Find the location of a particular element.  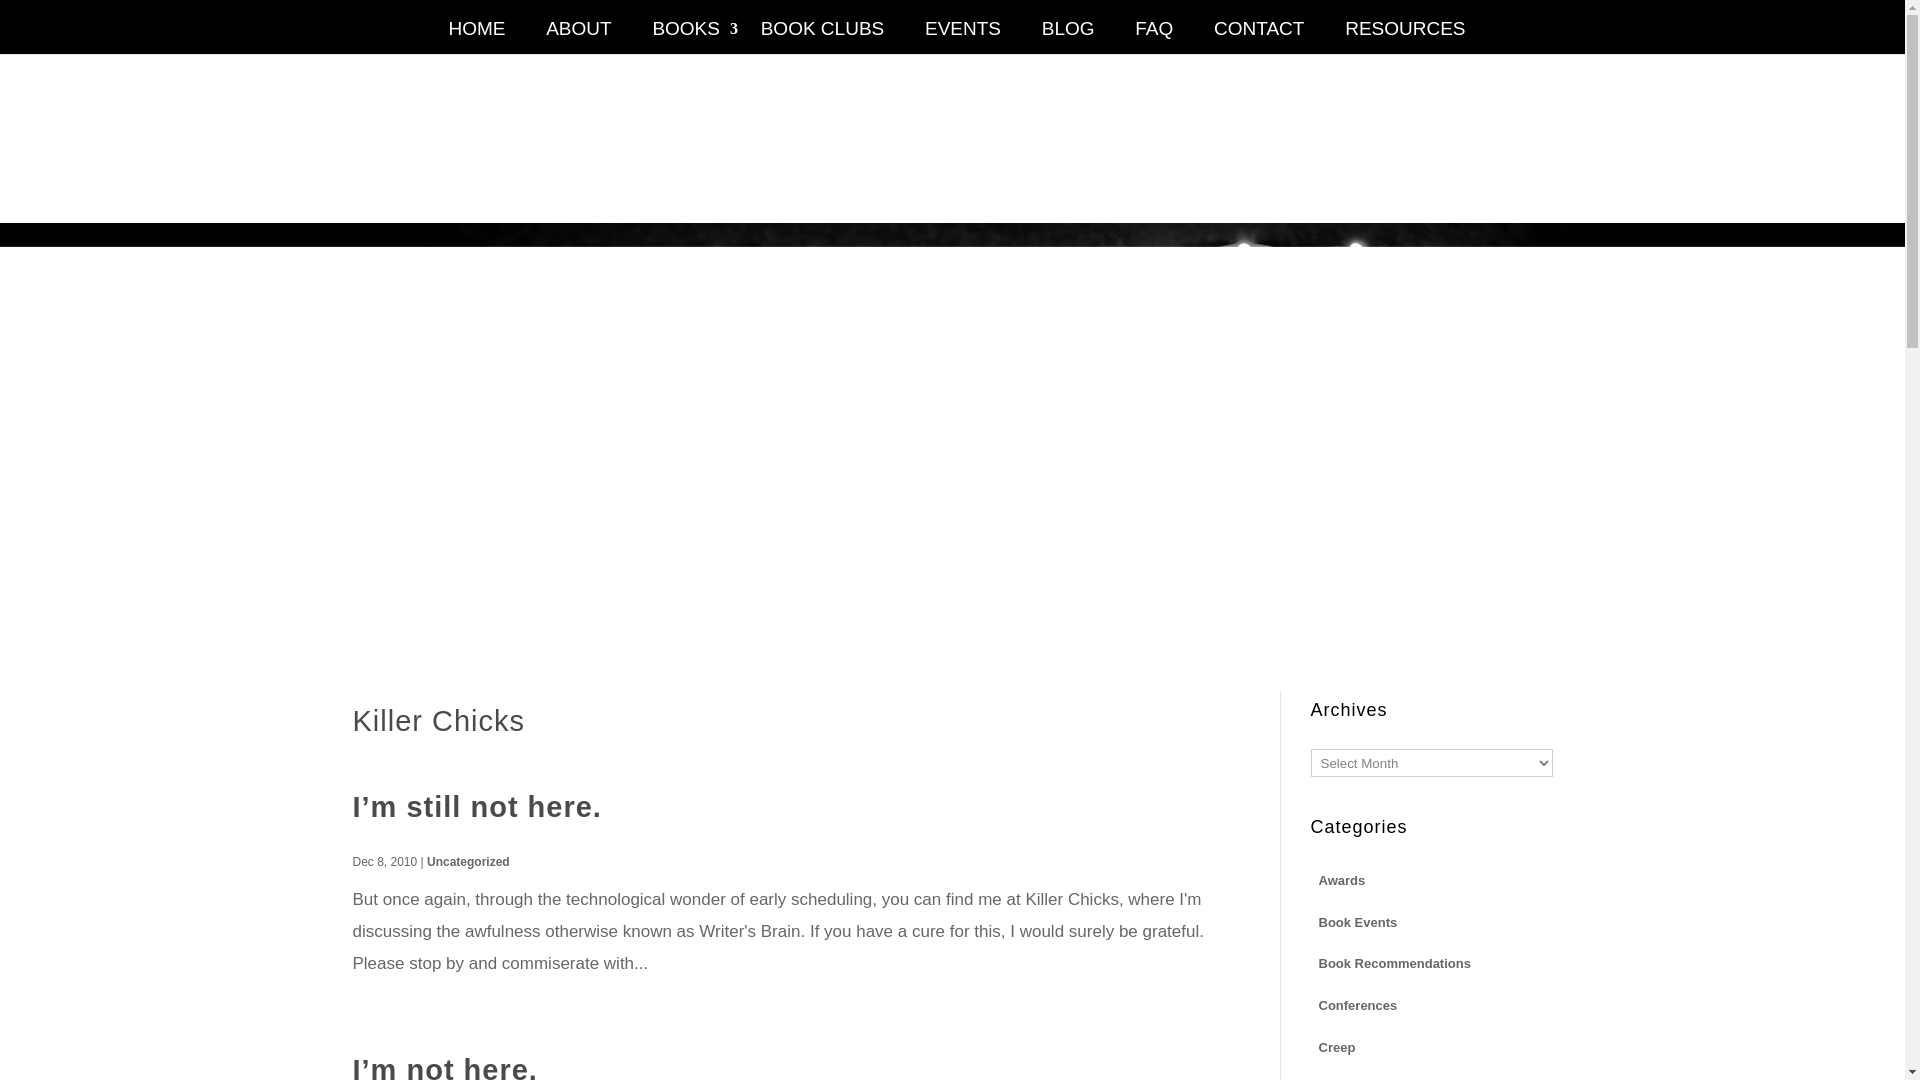

Uncategorized is located at coordinates (468, 862).